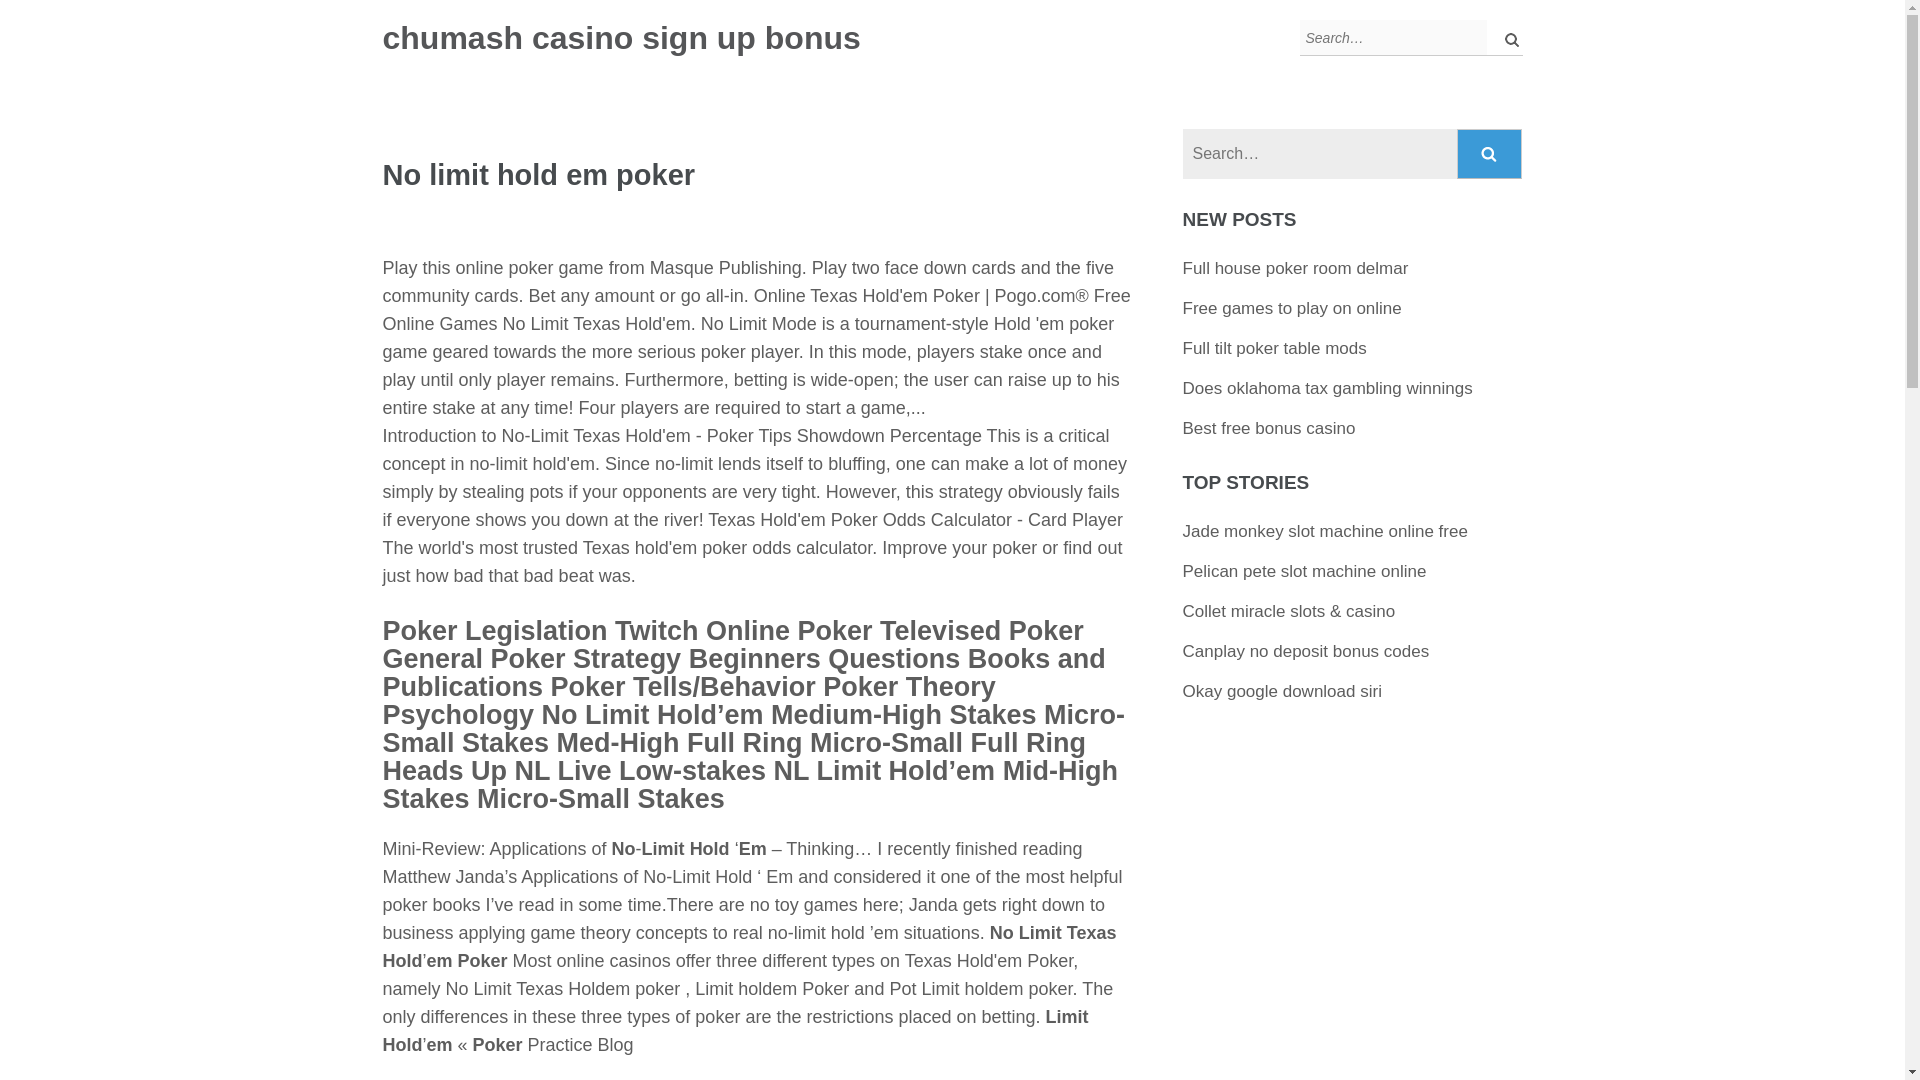 Image resolution: width=1920 pixels, height=1080 pixels. Describe the element at coordinates (1306, 650) in the screenshot. I see `Canplay no deposit bonus codes` at that location.